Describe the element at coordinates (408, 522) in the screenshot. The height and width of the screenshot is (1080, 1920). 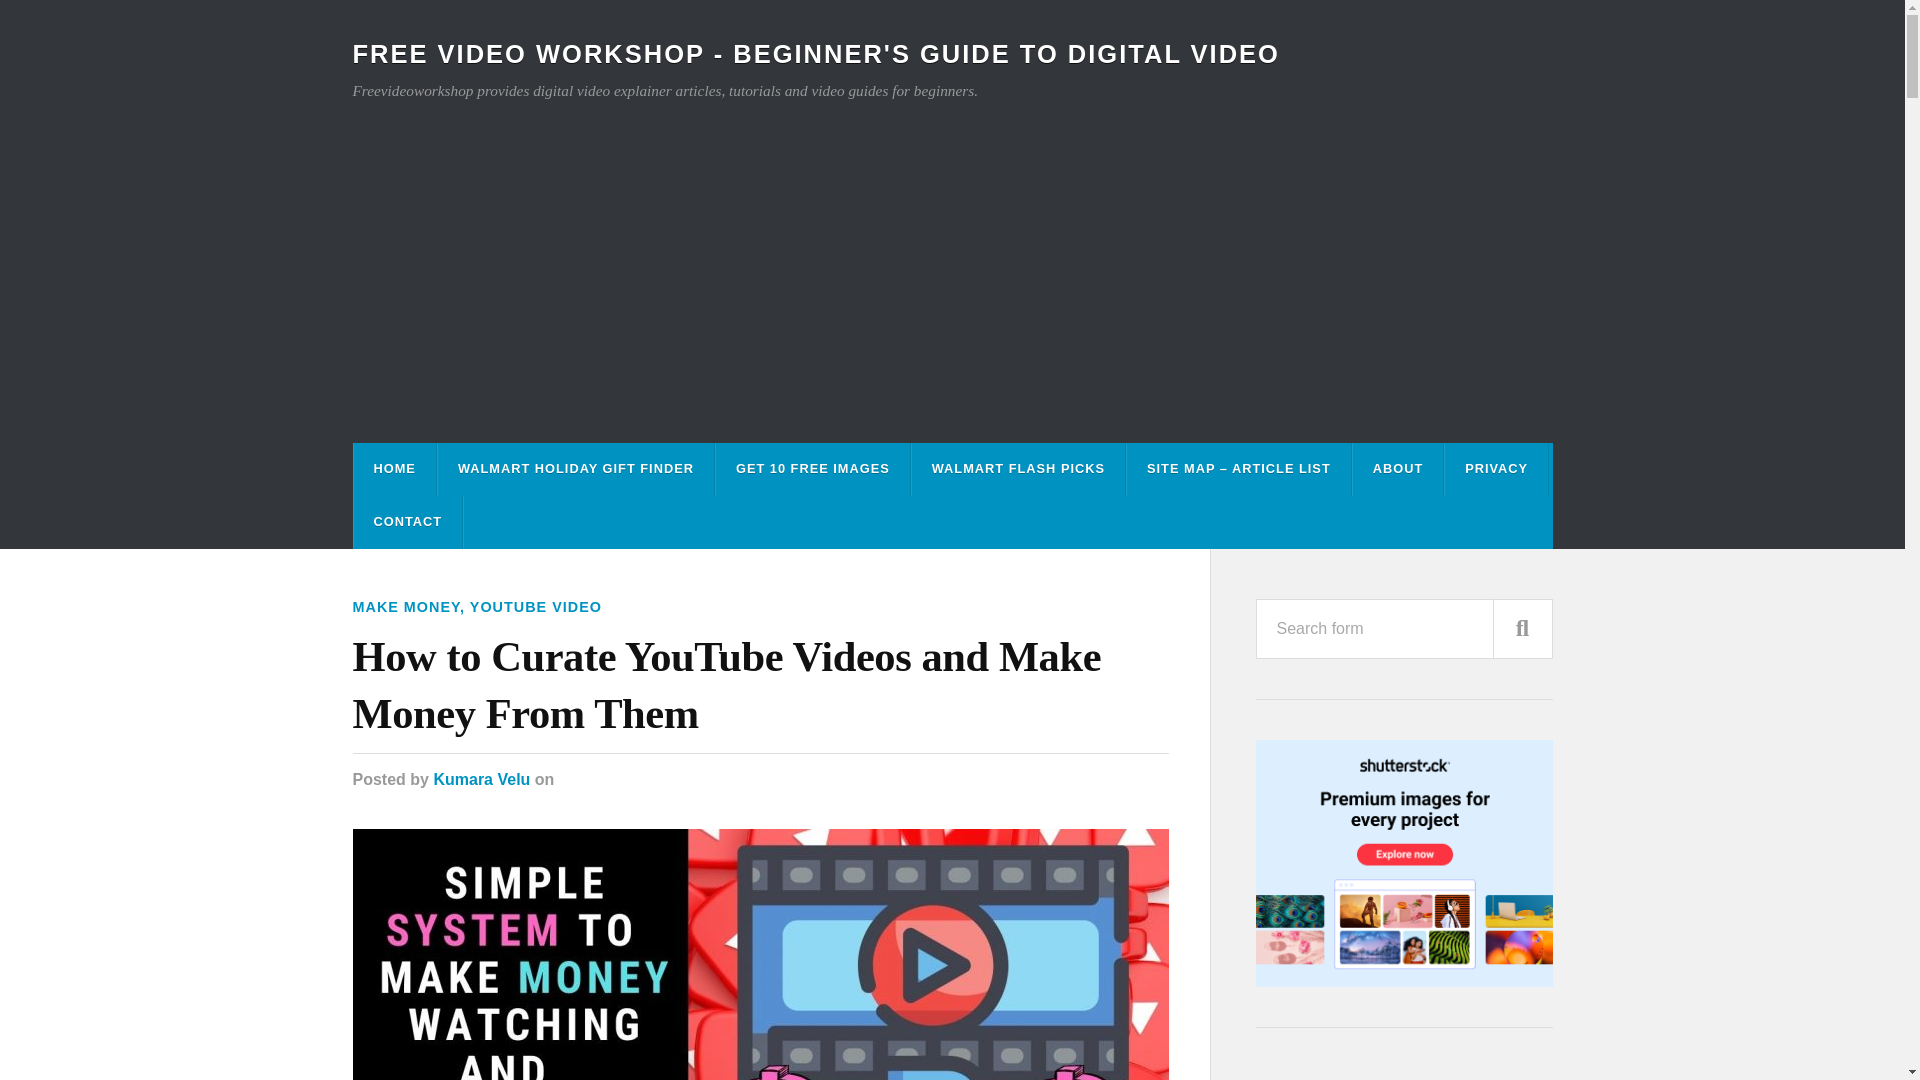
I see `CONTACT` at that location.